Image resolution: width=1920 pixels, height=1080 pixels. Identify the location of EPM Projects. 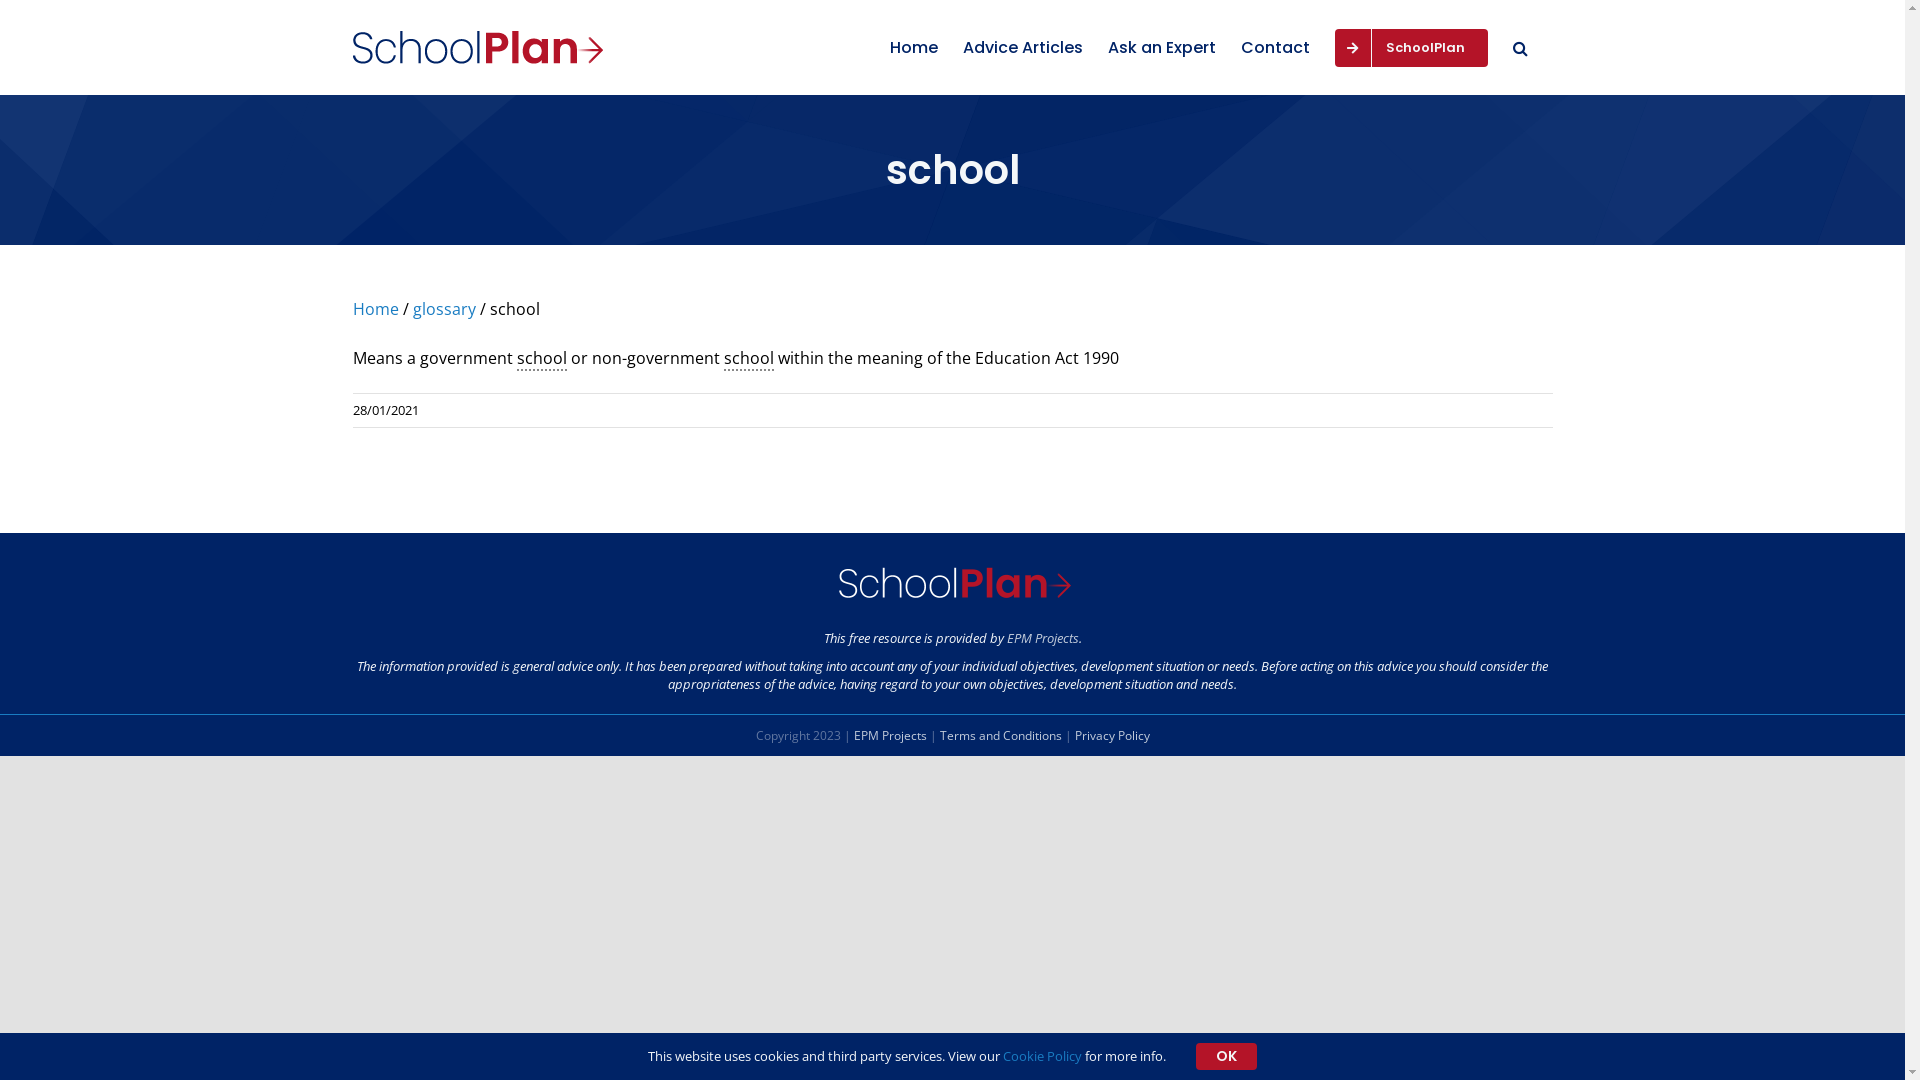
(1042, 638).